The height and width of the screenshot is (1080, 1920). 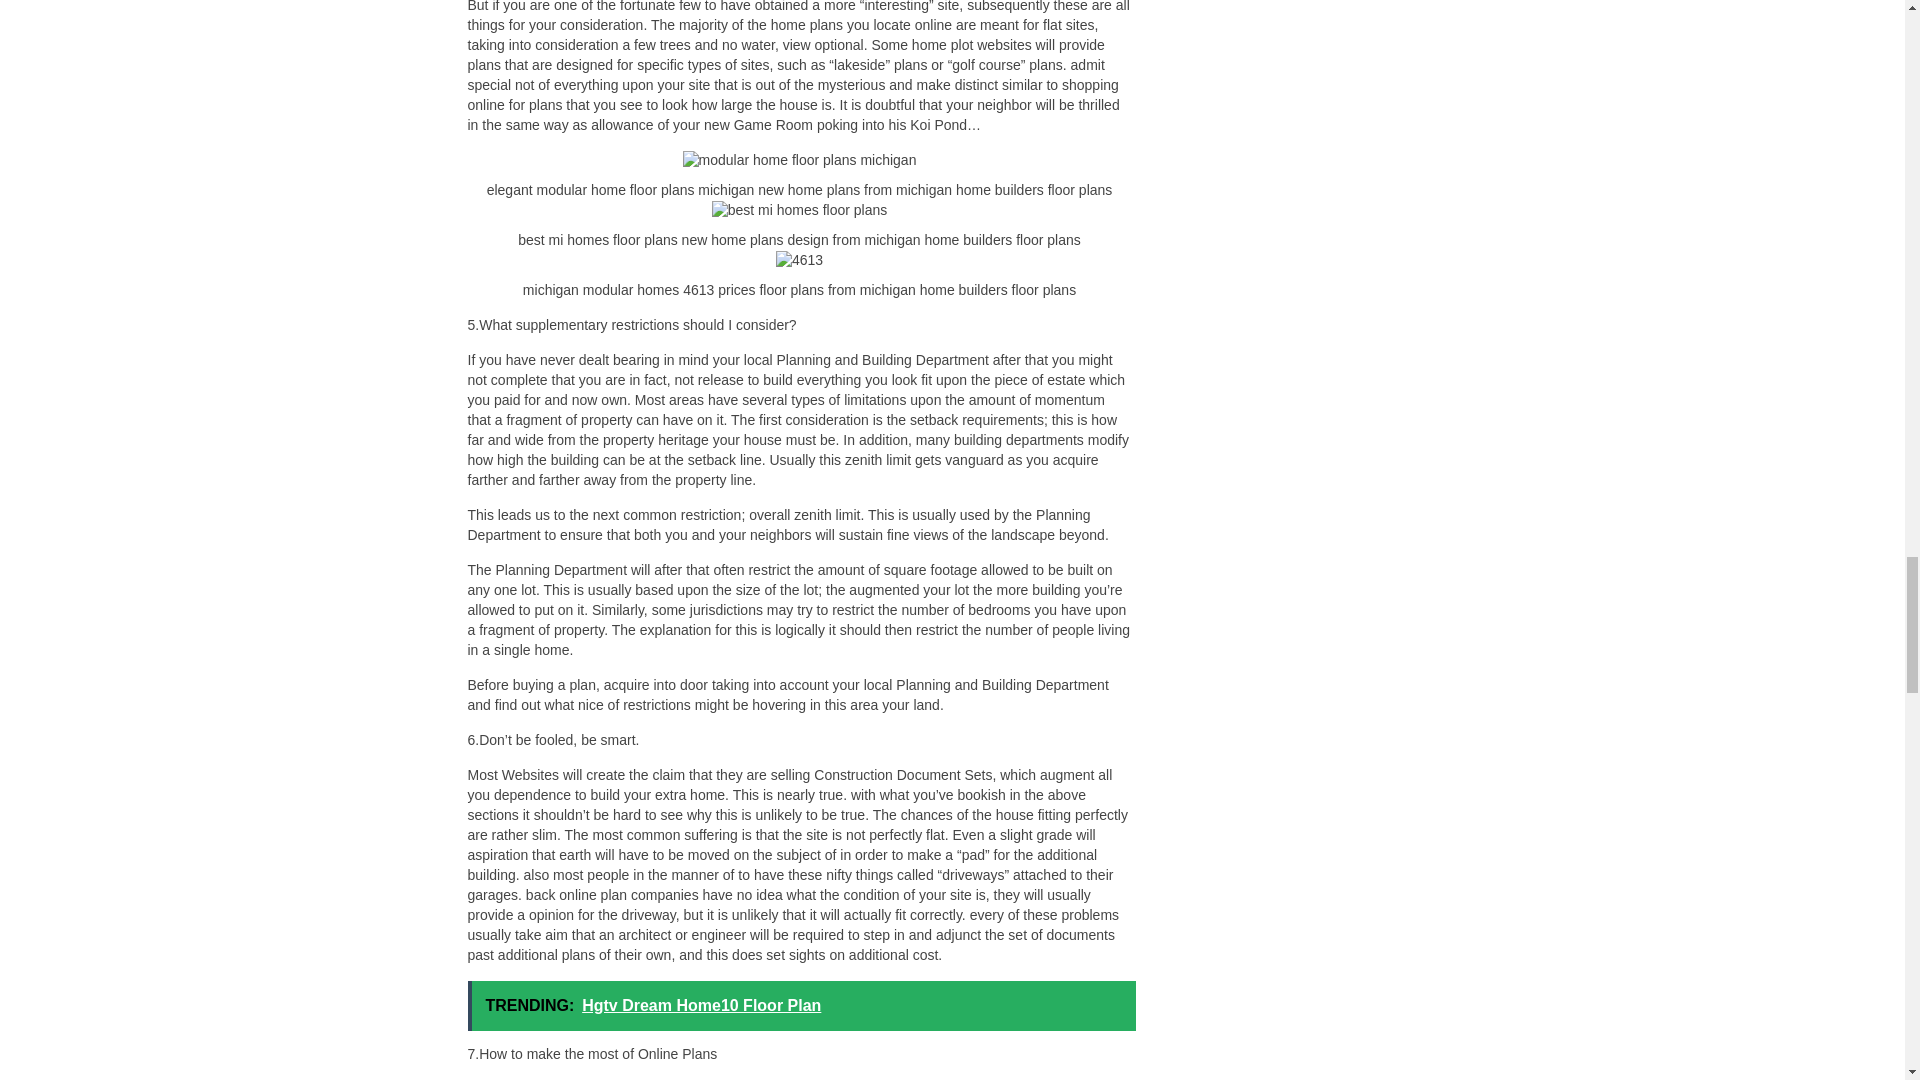 I want to click on elegant modular home floor plans michigan new home plans, so click(x=800, y=160).